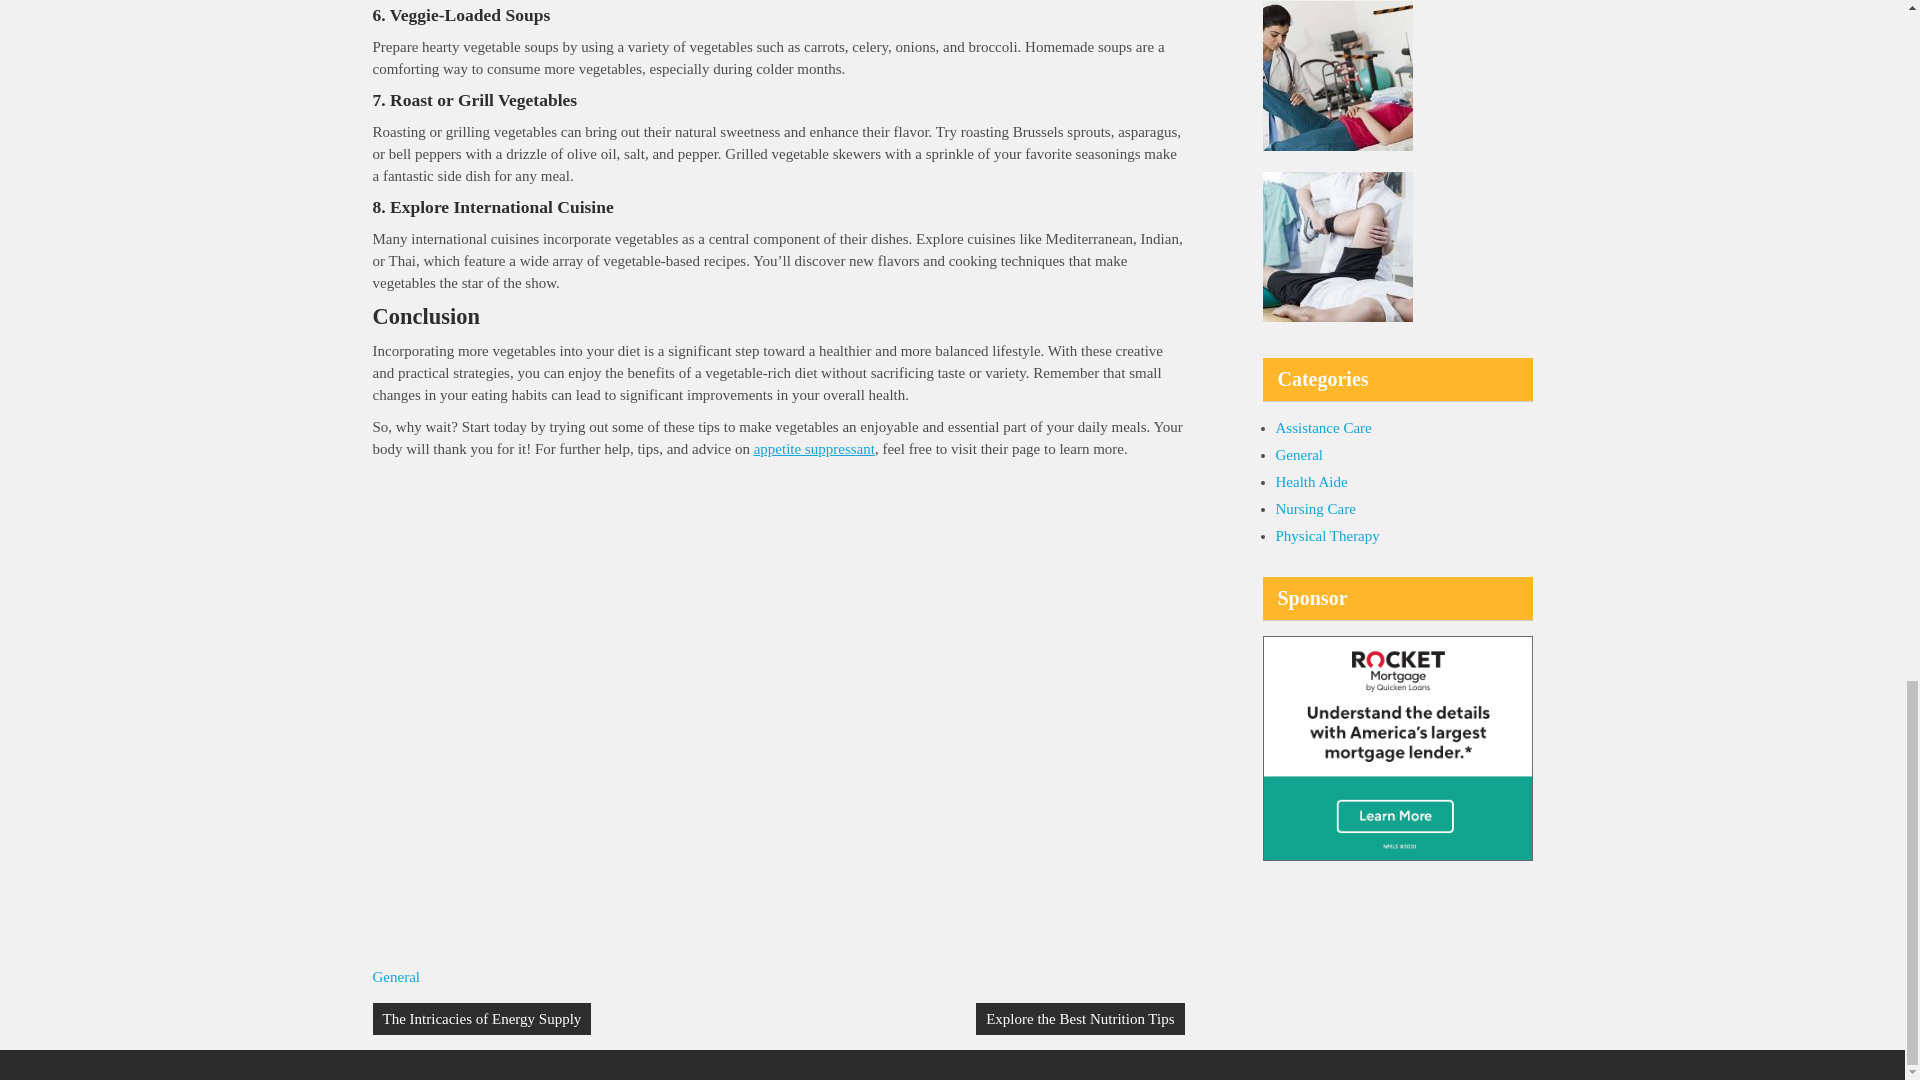 The image size is (1920, 1080). What do you see at coordinates (395, 976) in the screenshot?
I see `General` at bounding box center [395, 976].